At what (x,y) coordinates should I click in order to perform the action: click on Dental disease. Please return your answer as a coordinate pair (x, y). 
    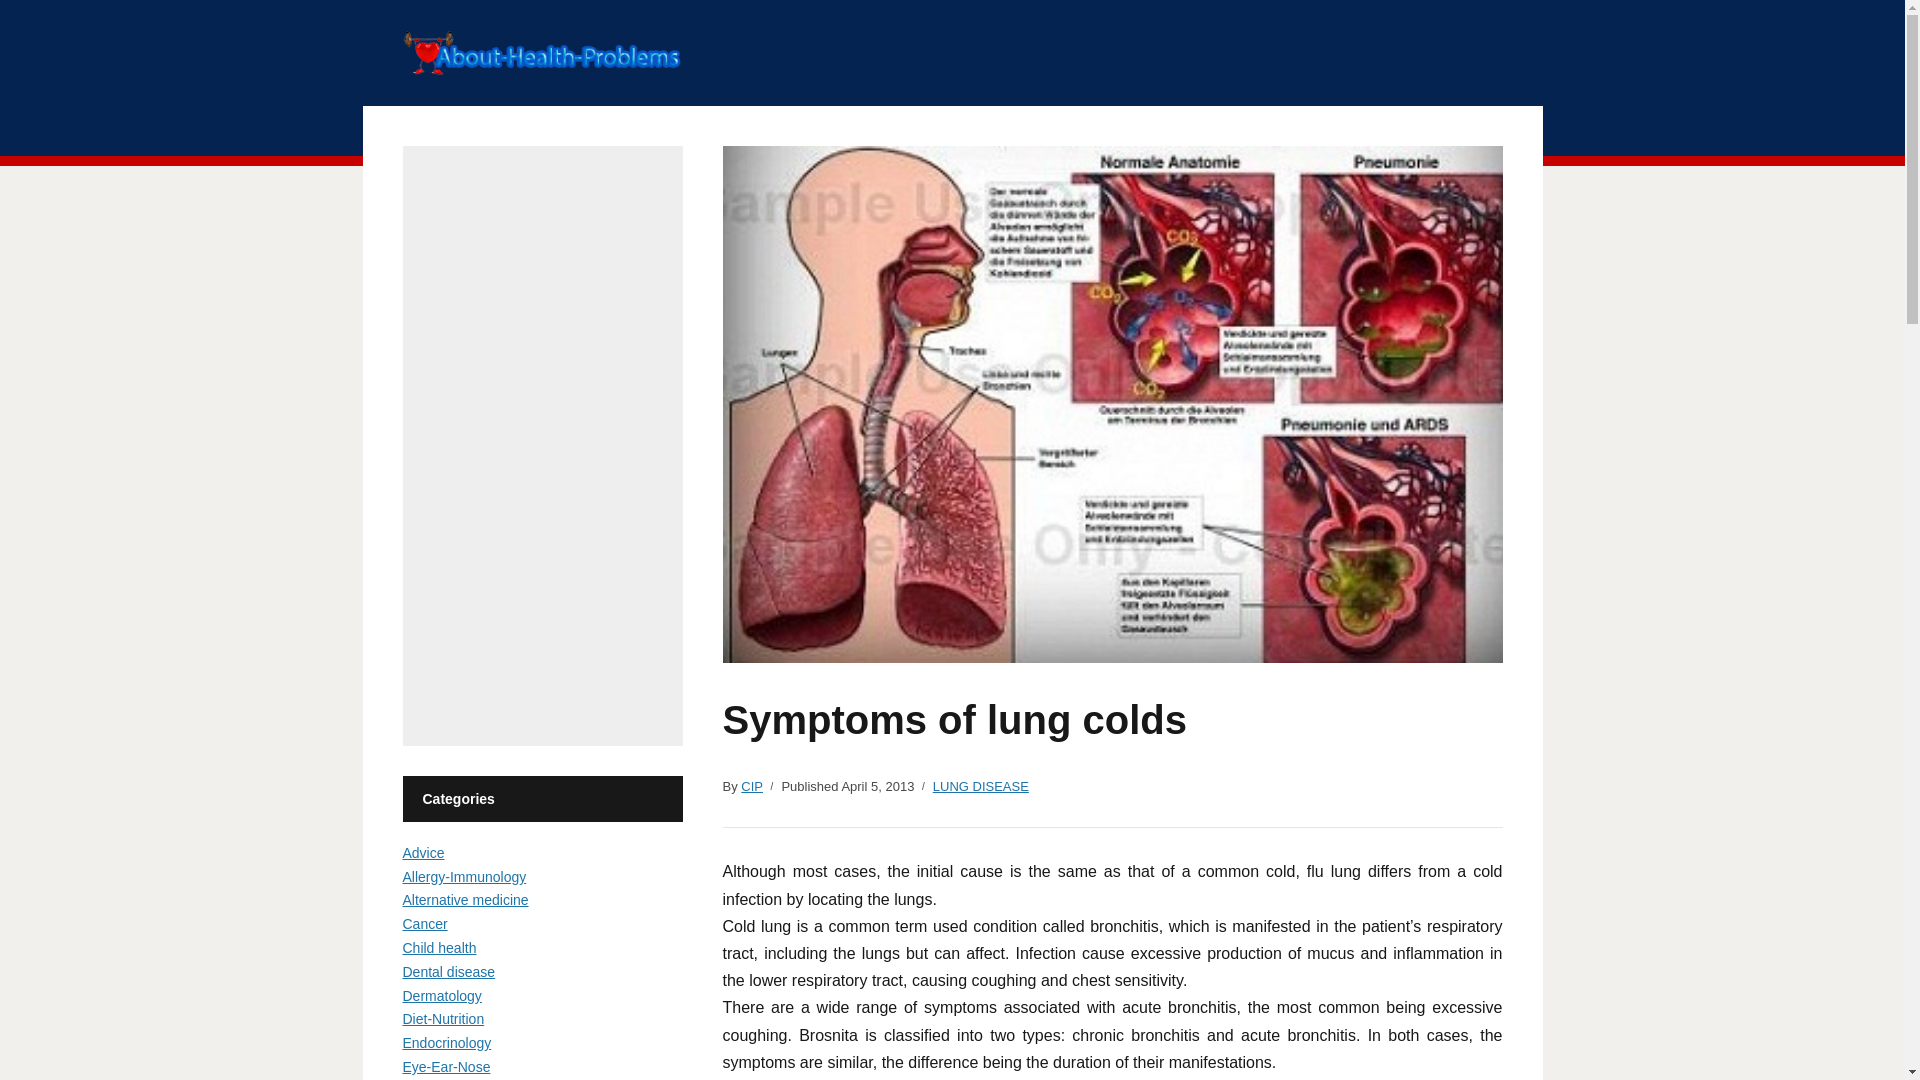
    Looking at the image, I should click on (448, 972).